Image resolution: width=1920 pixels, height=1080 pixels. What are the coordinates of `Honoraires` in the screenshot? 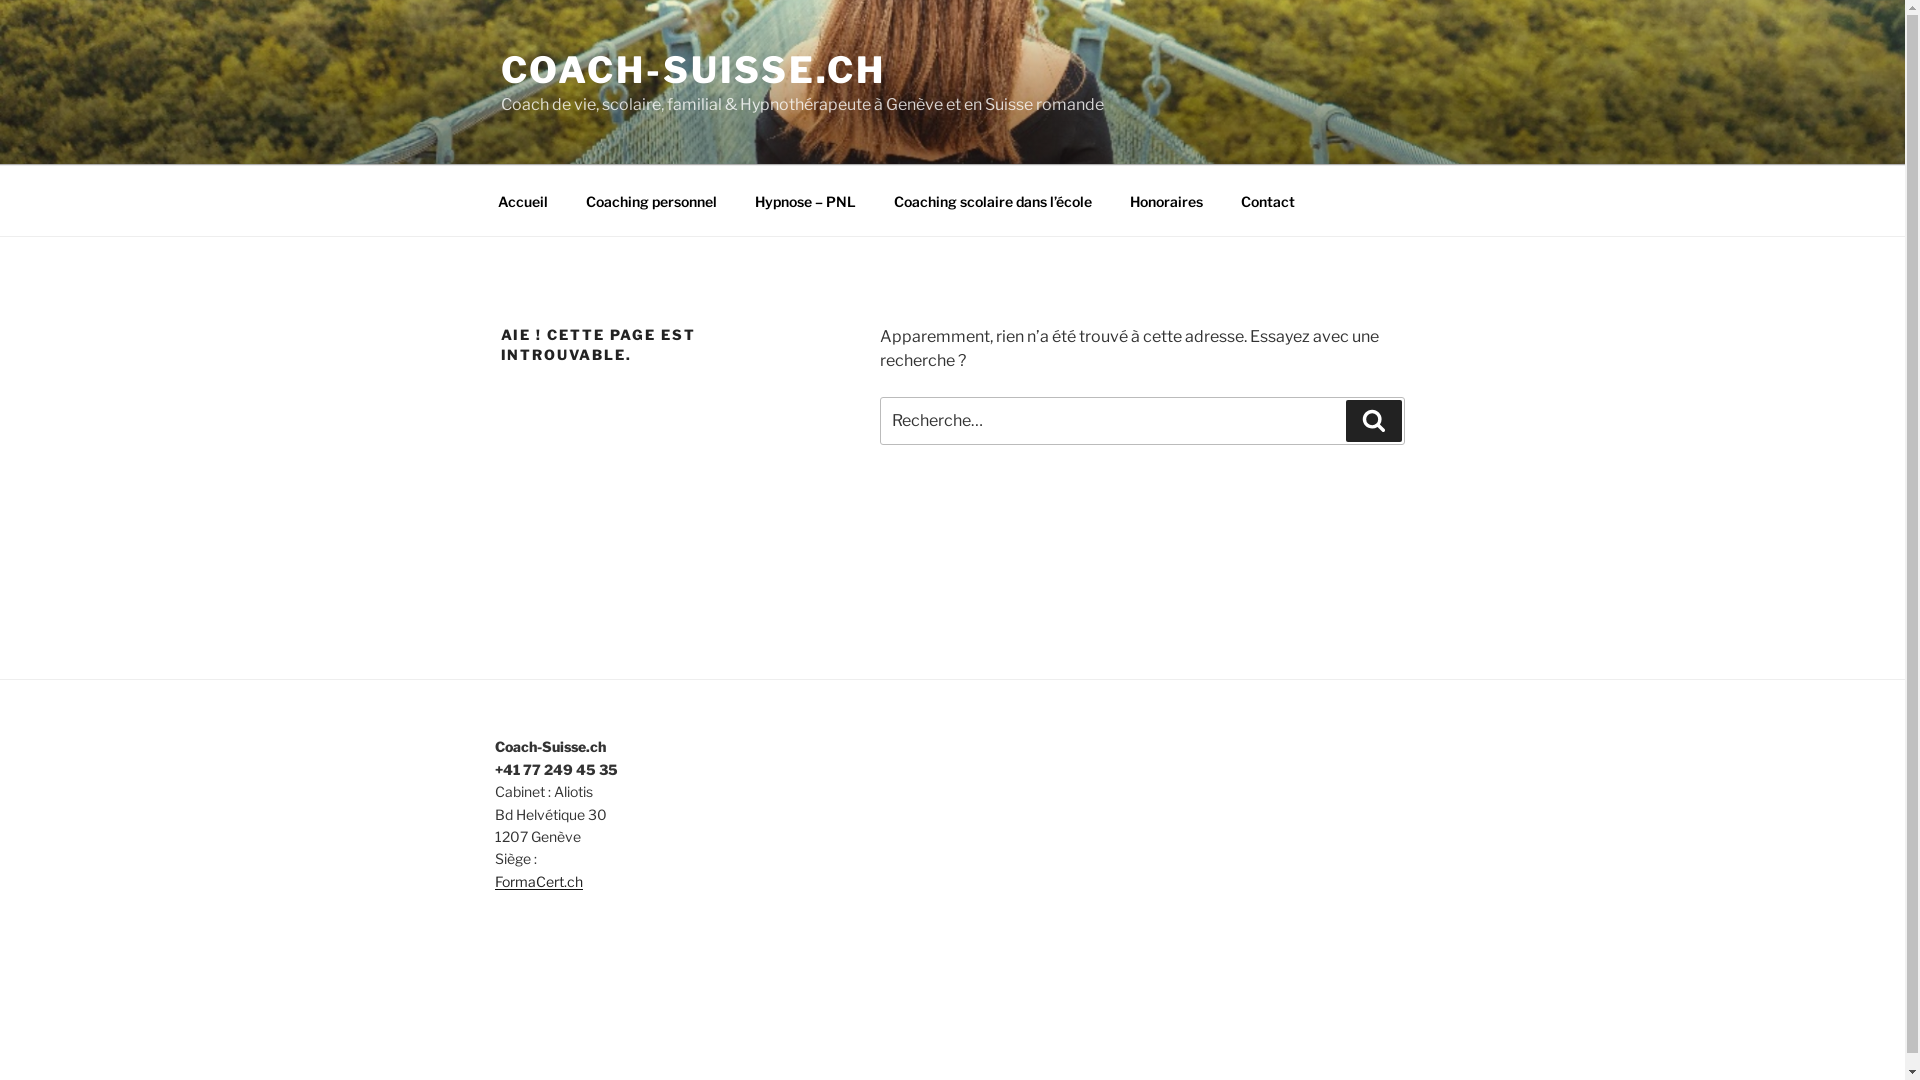 It's located at (1166, 200).